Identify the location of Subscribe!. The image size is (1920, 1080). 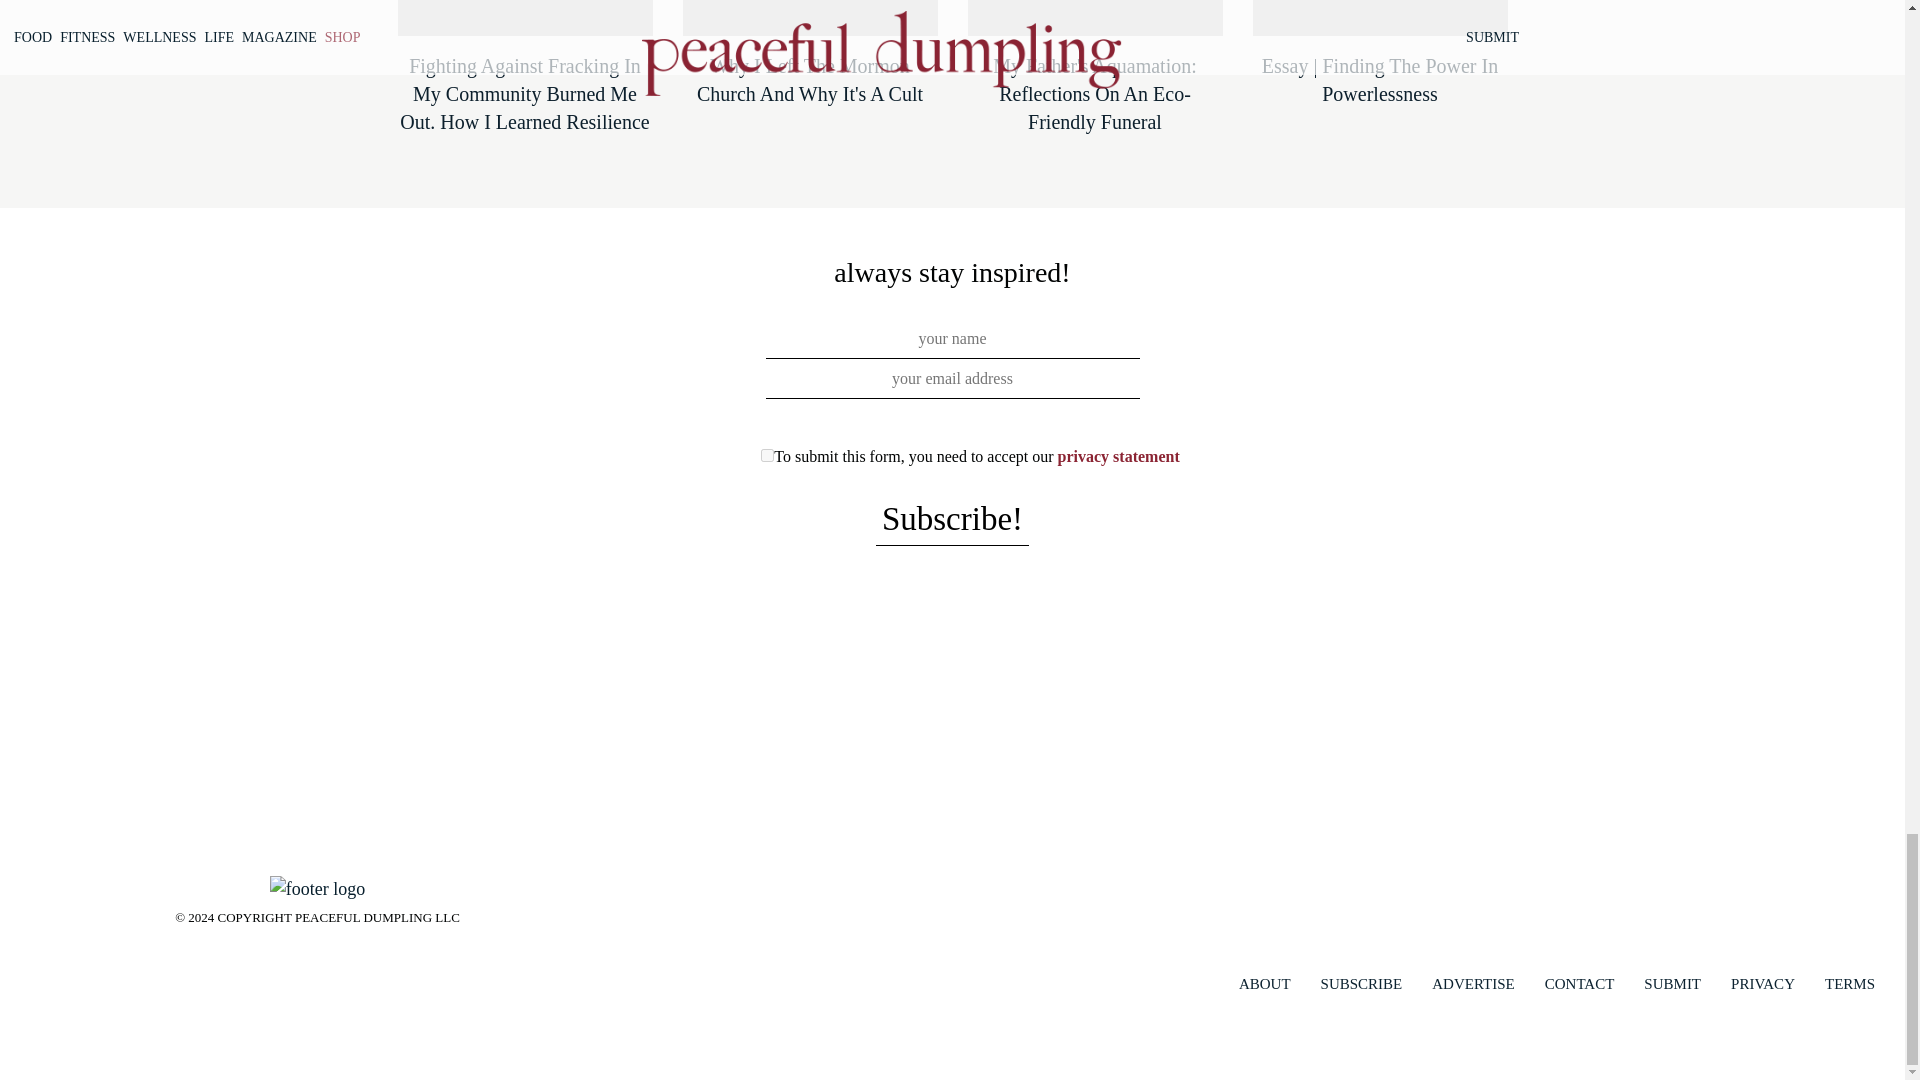
(952, 520).